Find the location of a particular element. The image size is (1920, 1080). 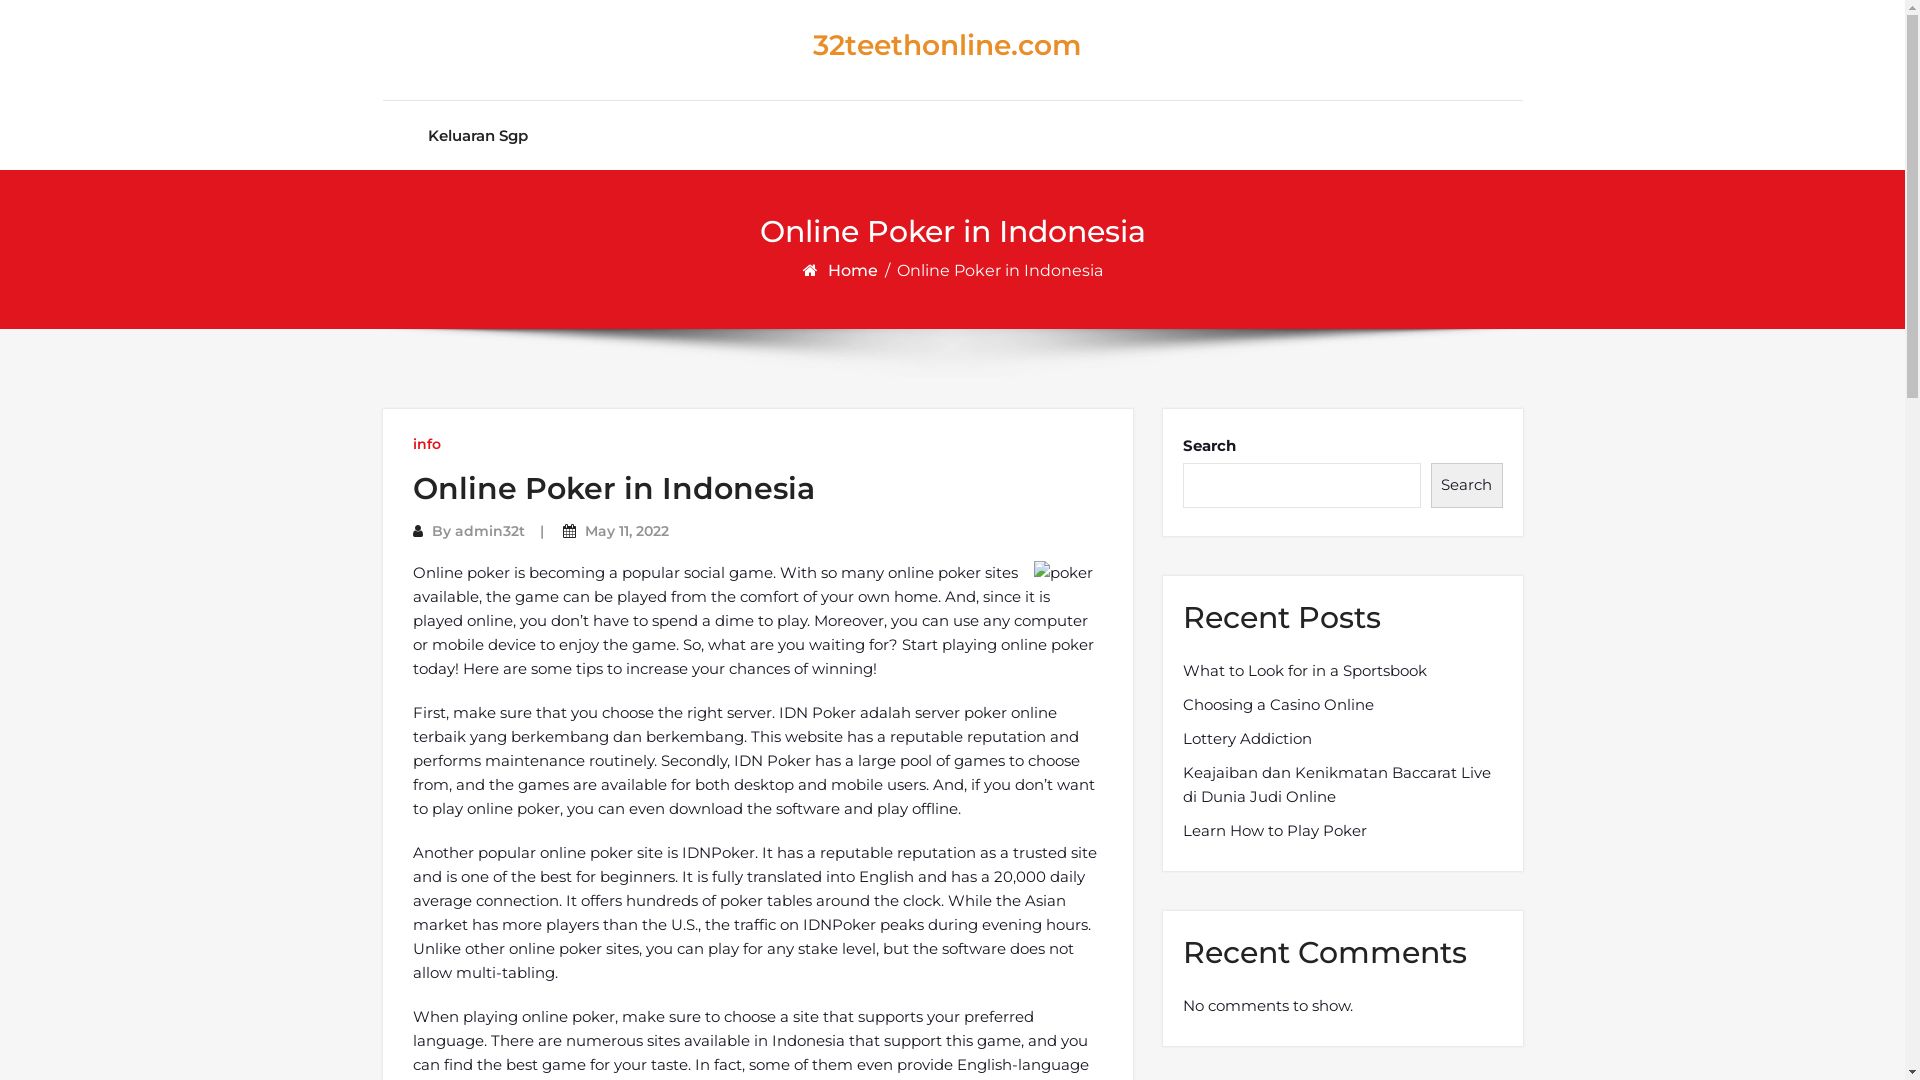

Keluaran Sgp is located at coordinates (478, 136).